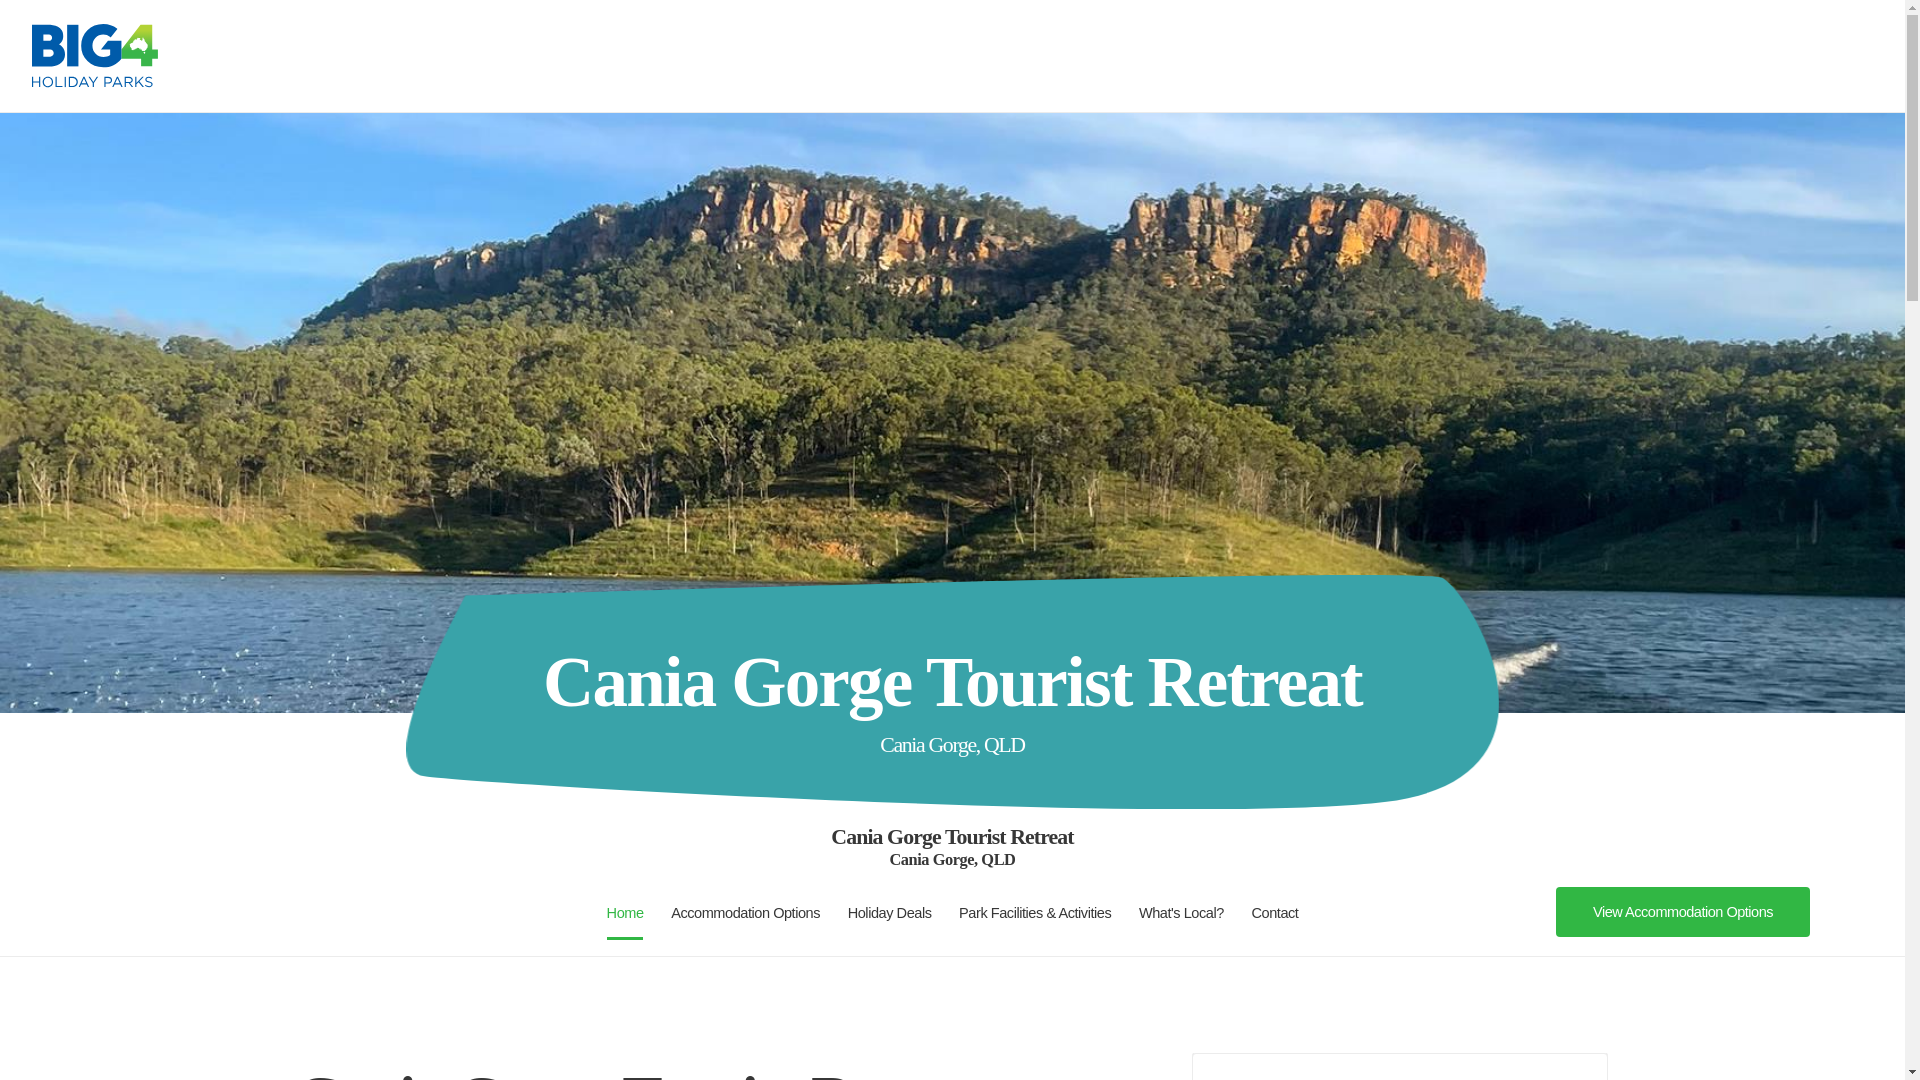 This screenshot has width=1920, height=1080. Describe the element at coordinates (890, 913) in the screenshot. I see `Holiday Deals` at that location.